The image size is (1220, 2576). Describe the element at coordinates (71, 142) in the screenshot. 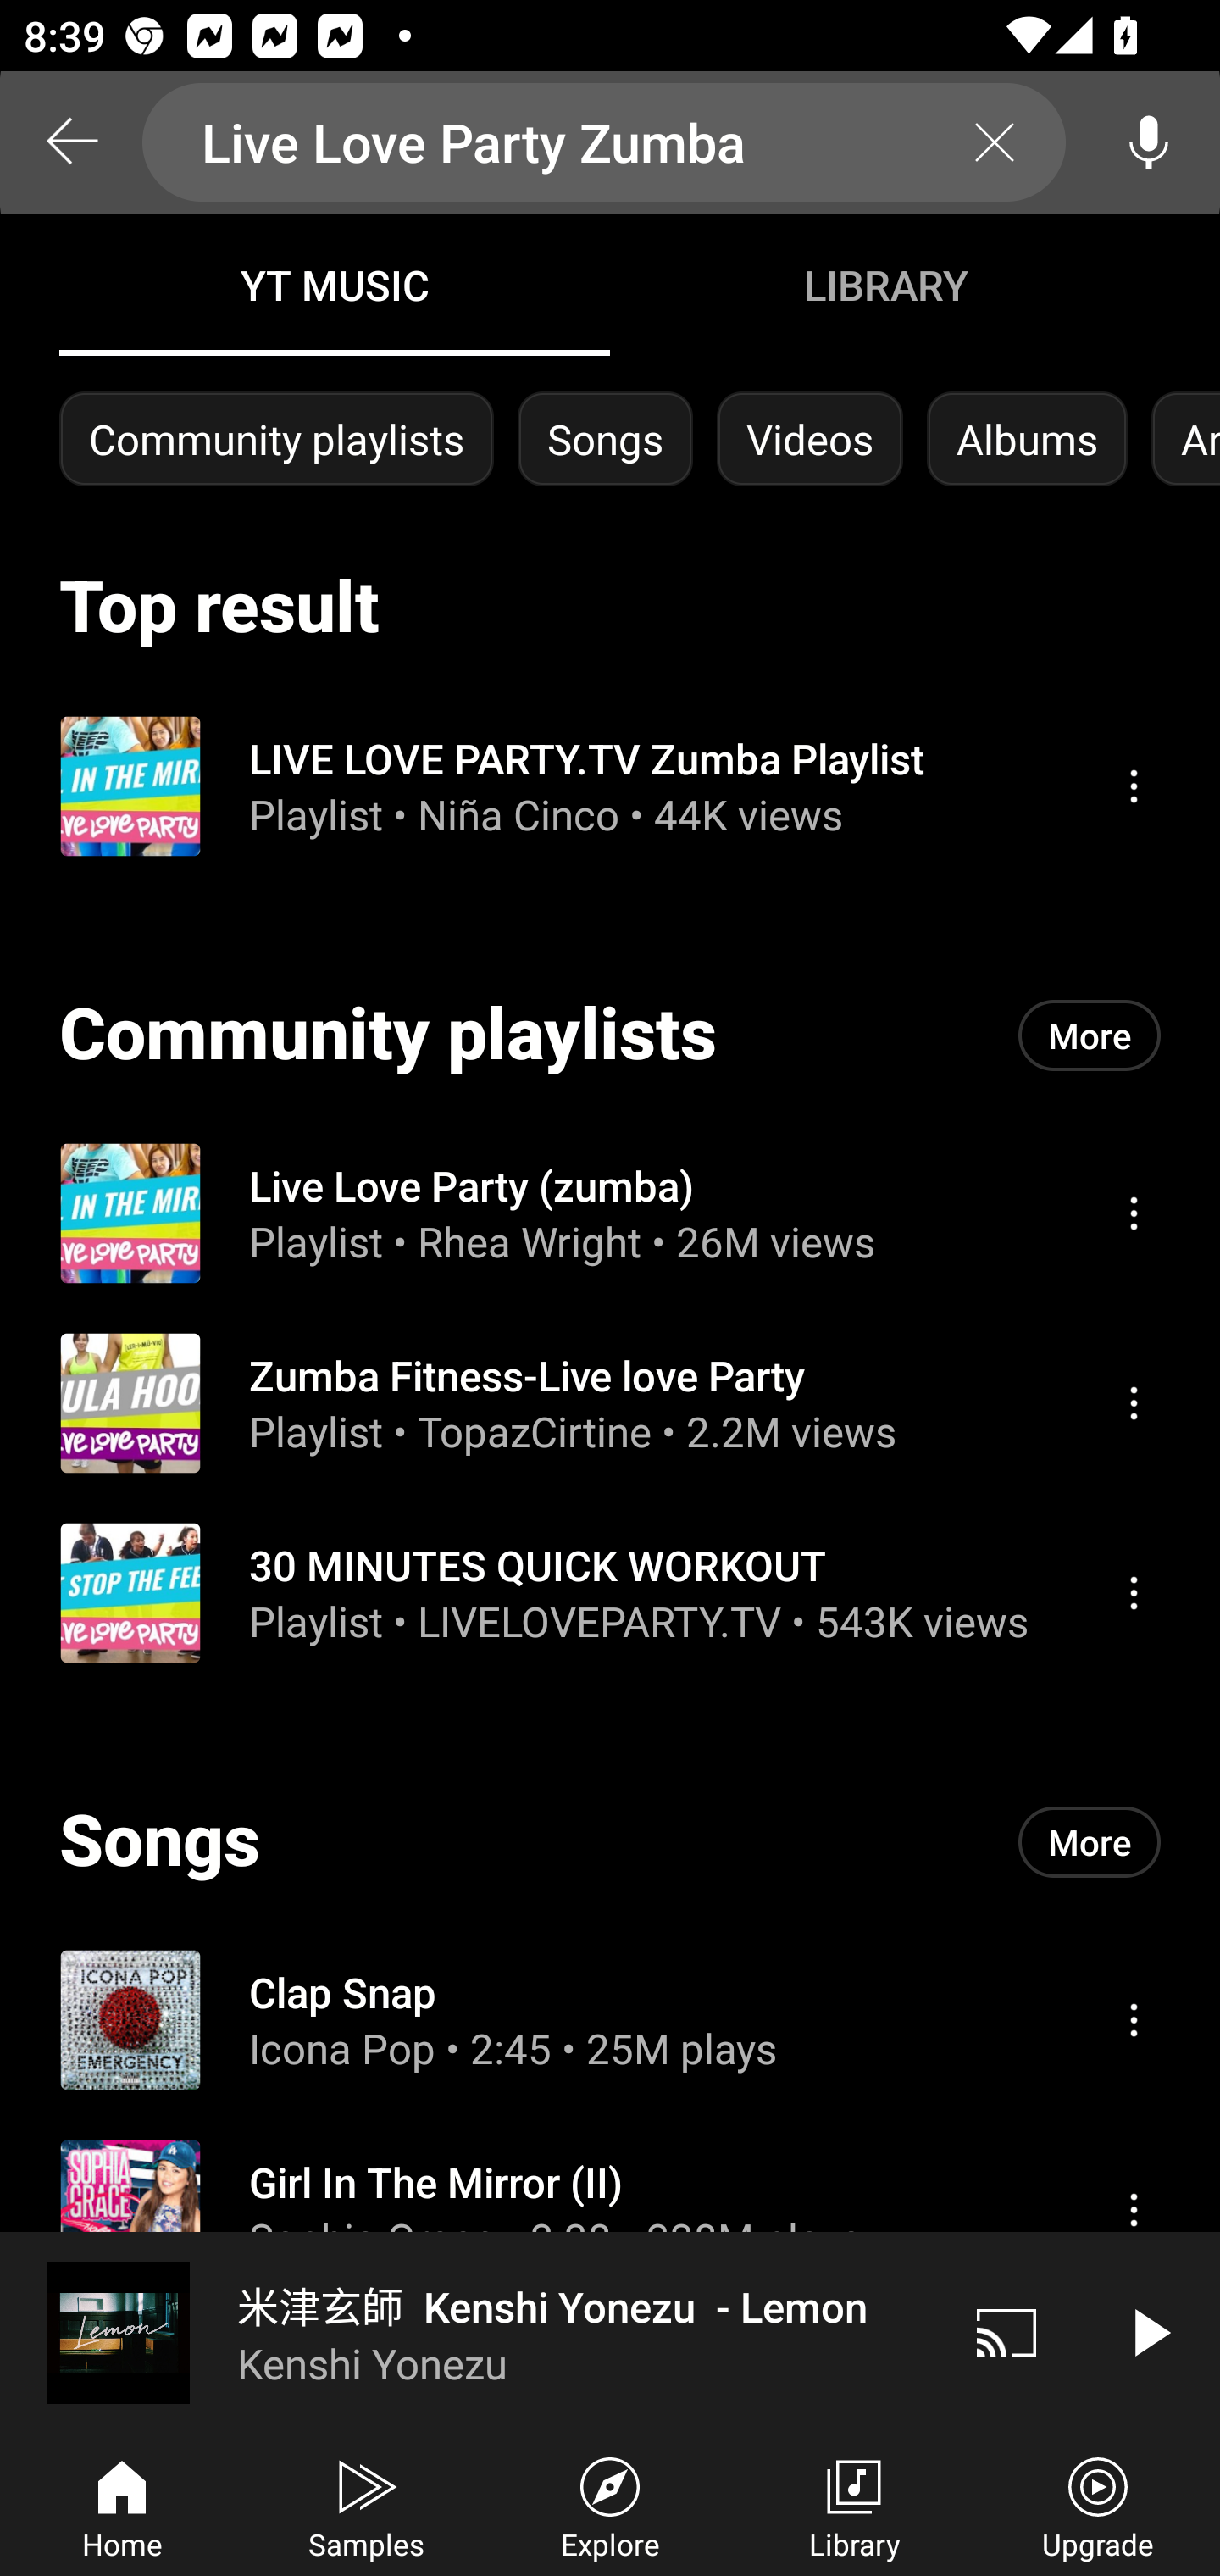

I see `Search back` at that location.